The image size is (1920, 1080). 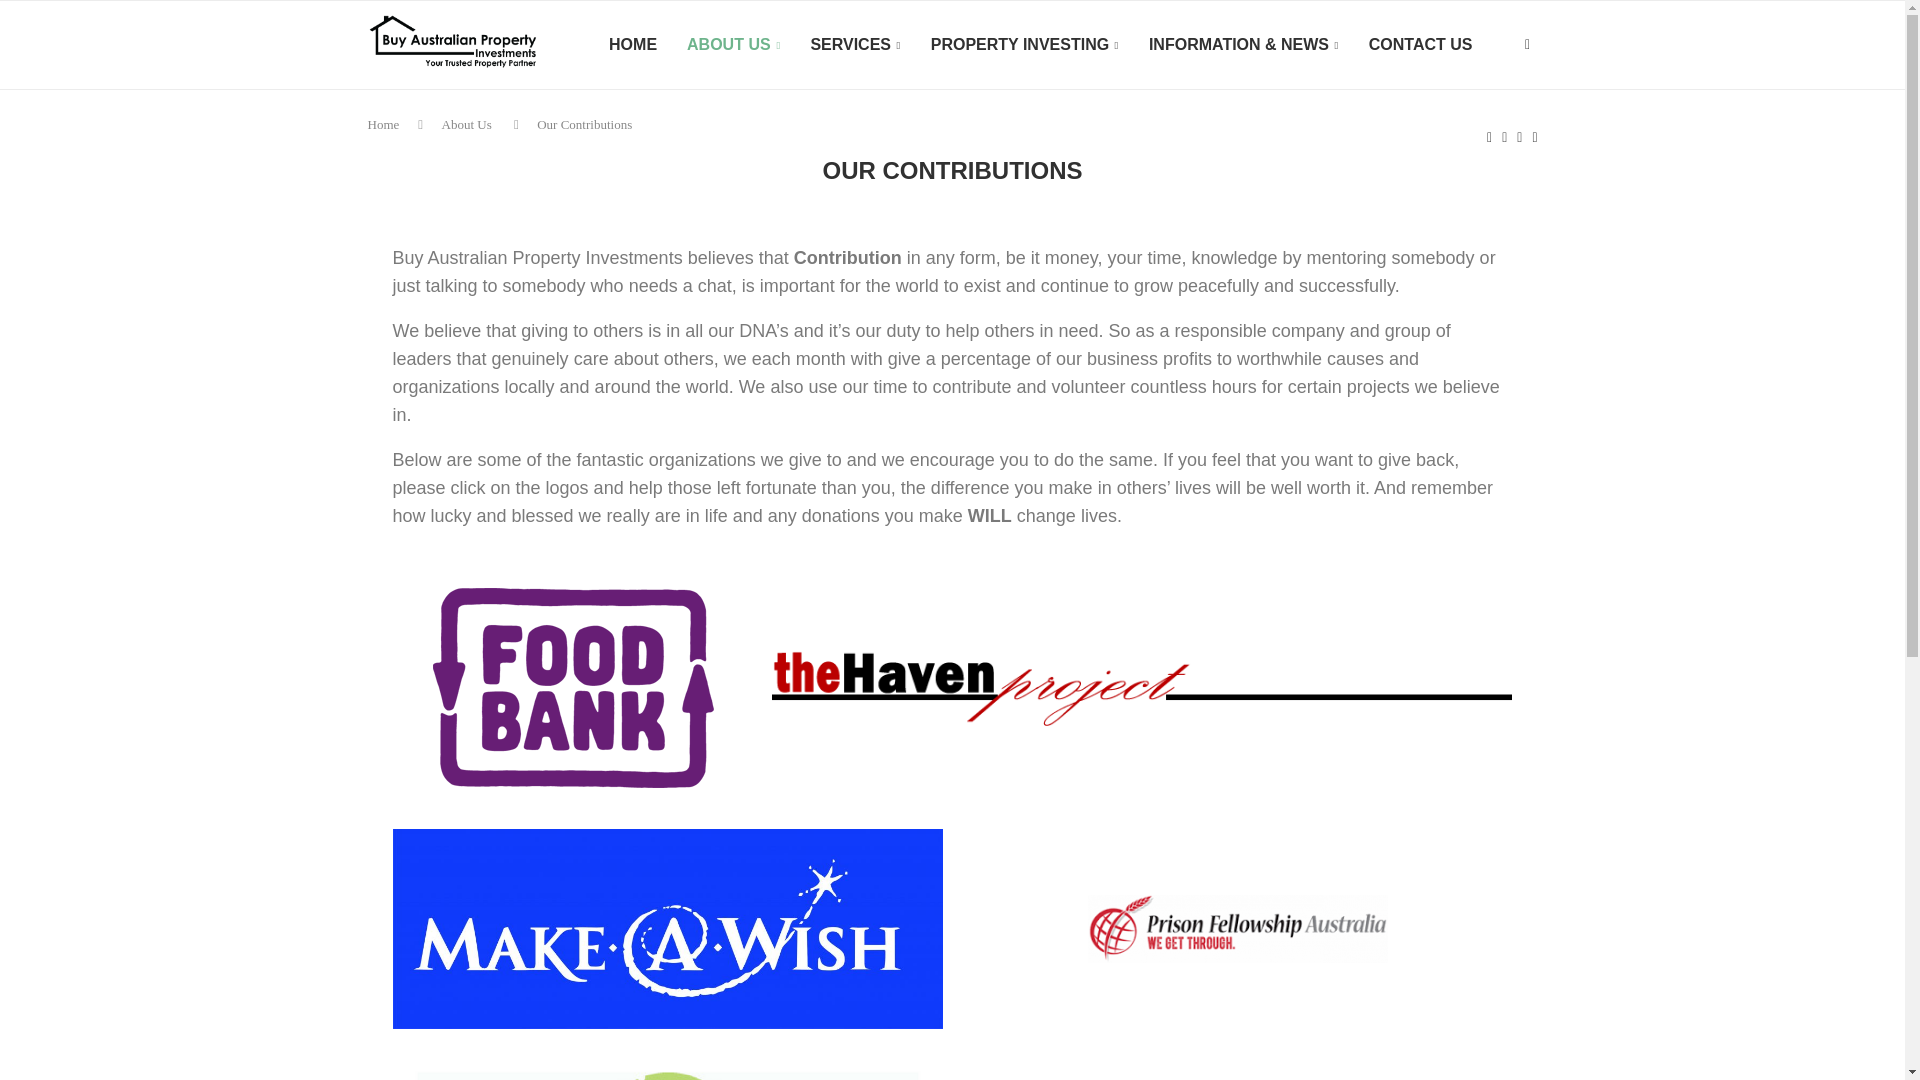 What do you see at coordinates (466, 124) in the screenshot?
I see `About Us` at bounding box center [466, 124].